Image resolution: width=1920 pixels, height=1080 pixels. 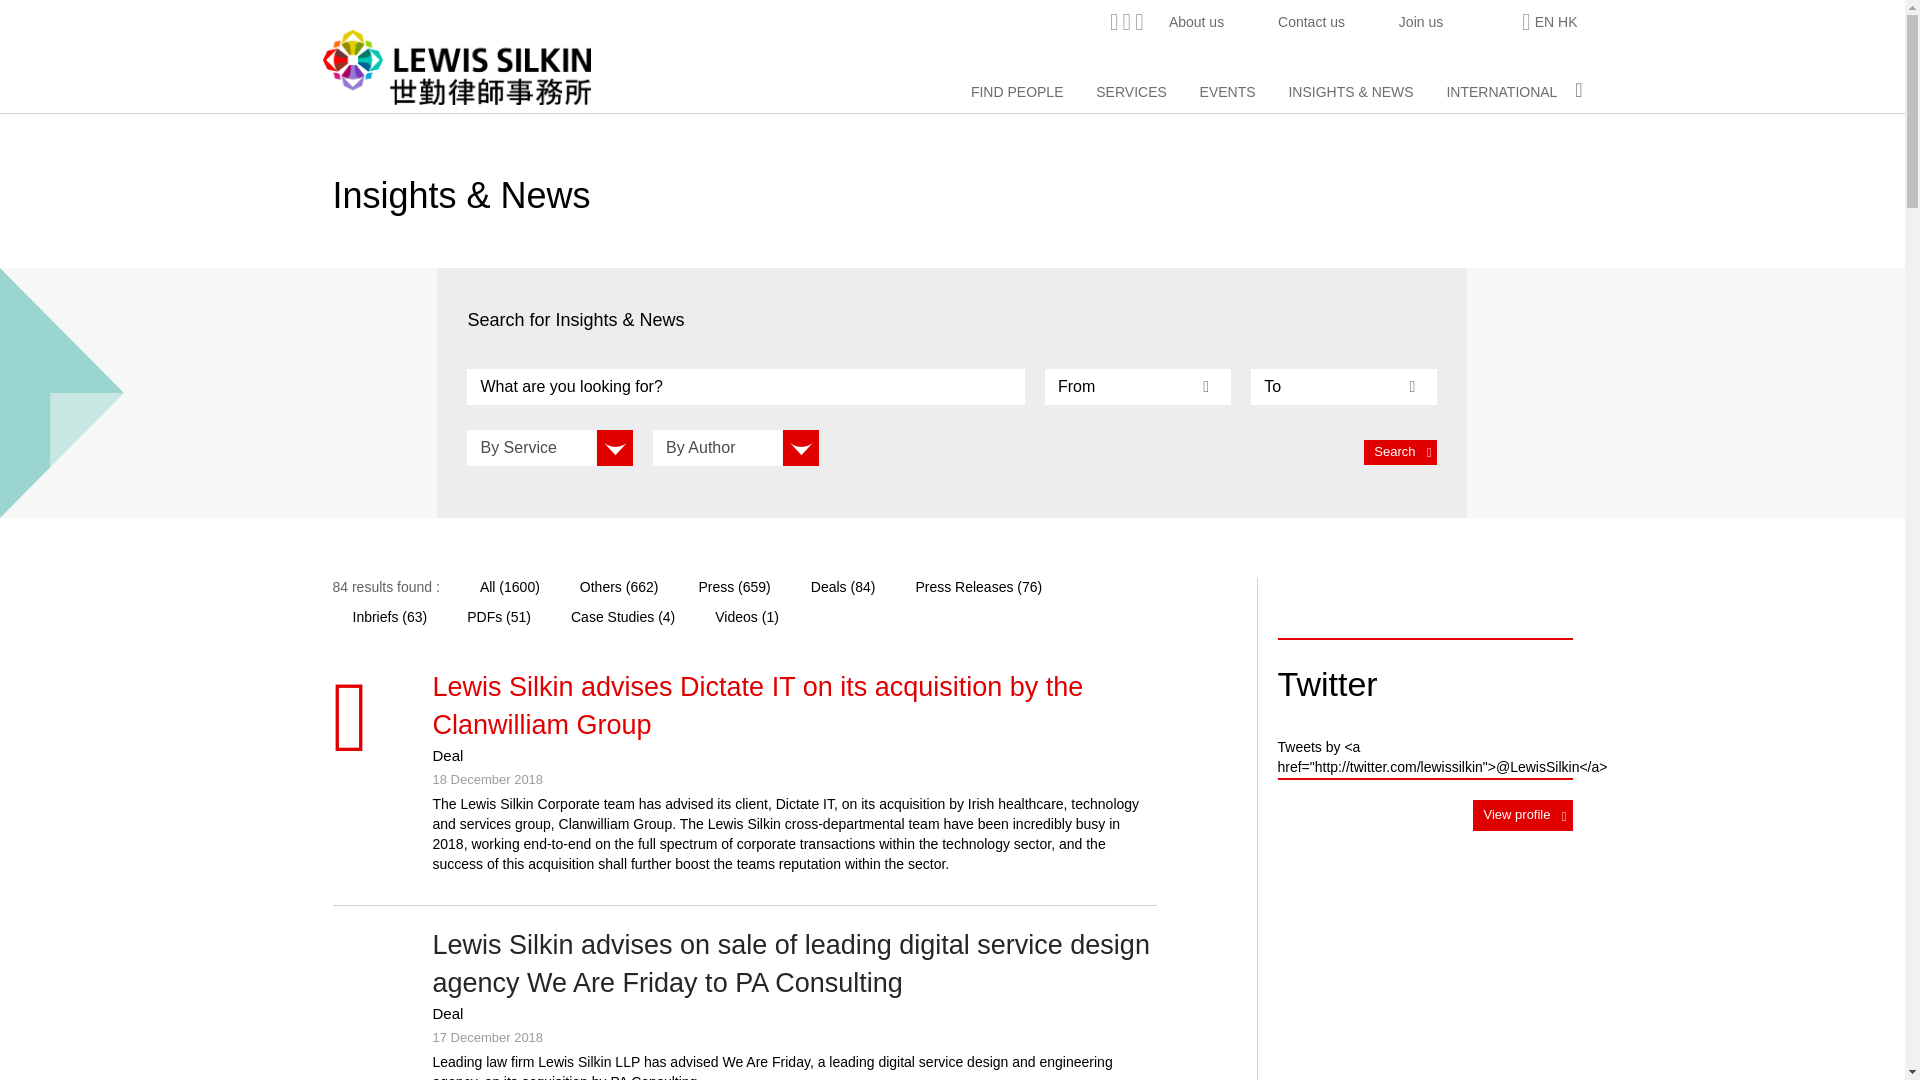 What do you see at coordinates (1311, 22) in the screenshot?
I see `Contact us` at bounding box center [1311, 22].